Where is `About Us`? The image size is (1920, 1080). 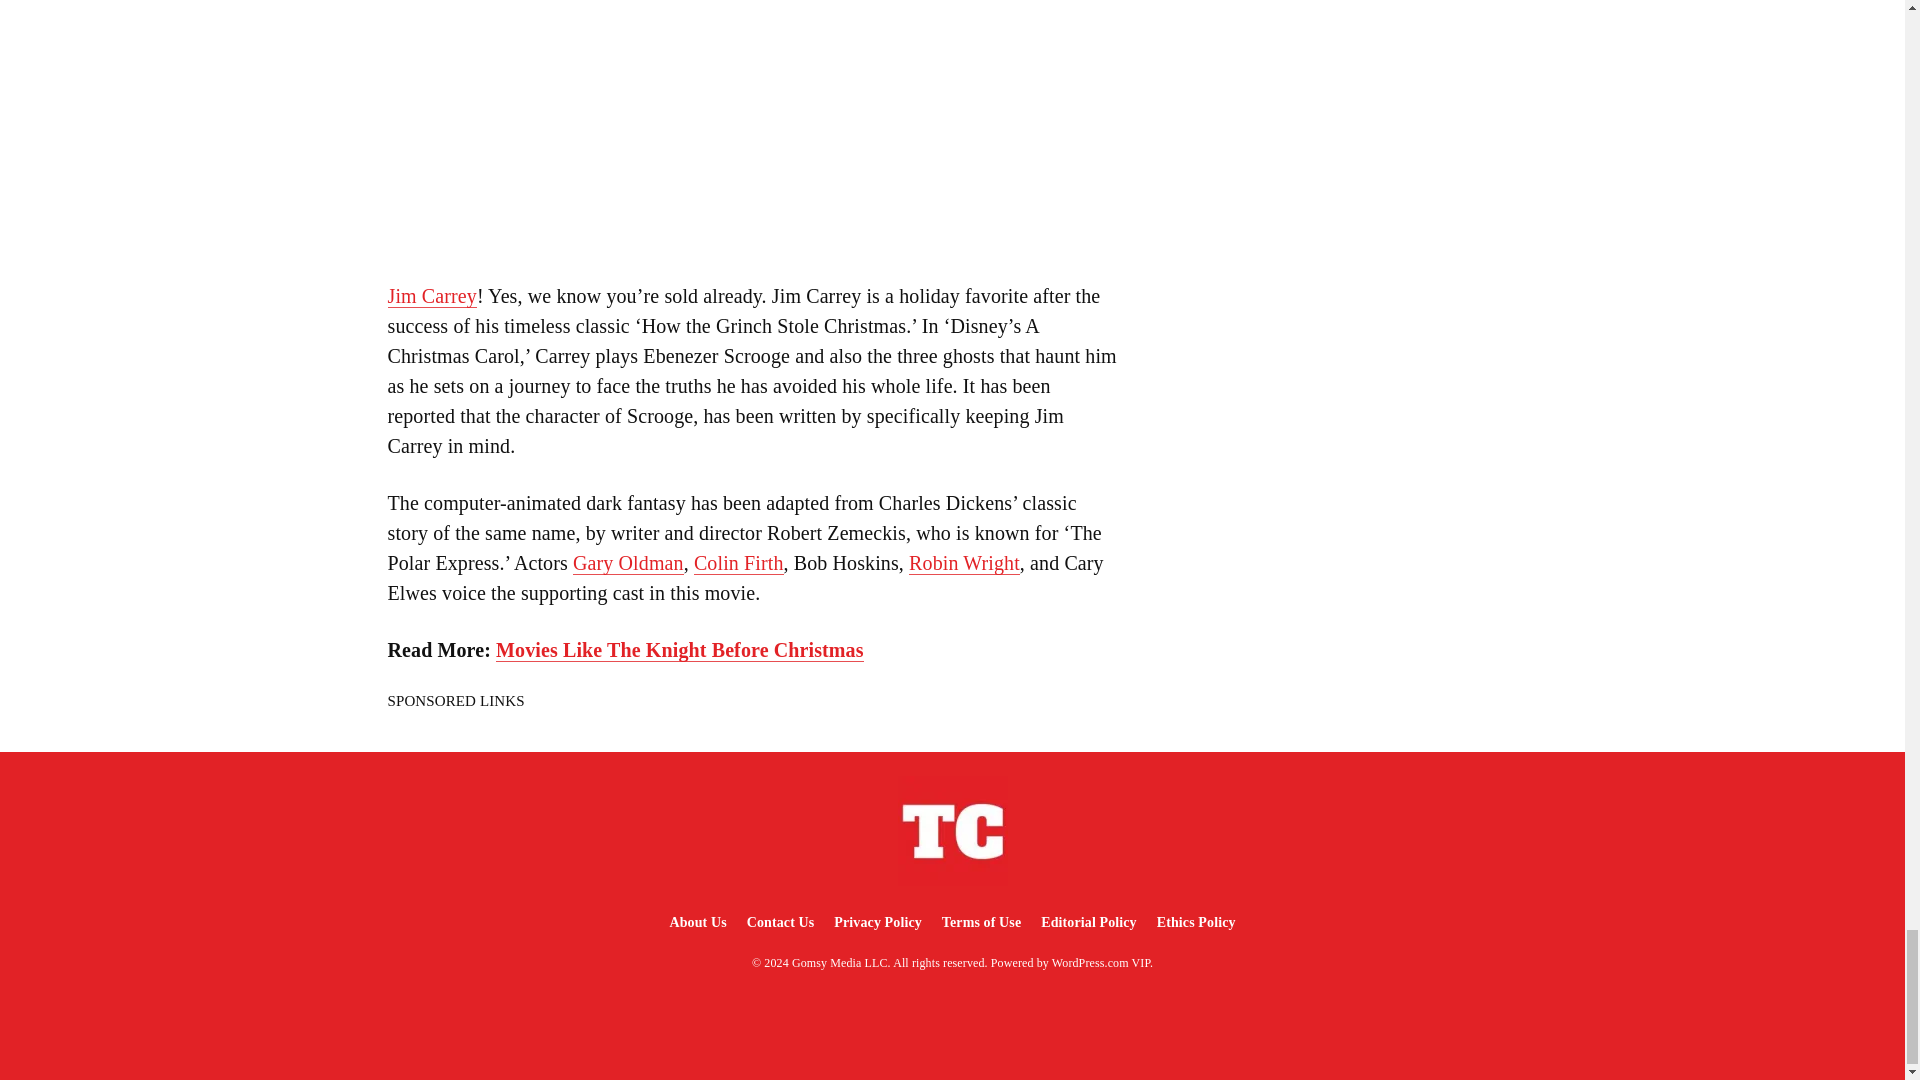 About Us is located at coordinates (696, 922).